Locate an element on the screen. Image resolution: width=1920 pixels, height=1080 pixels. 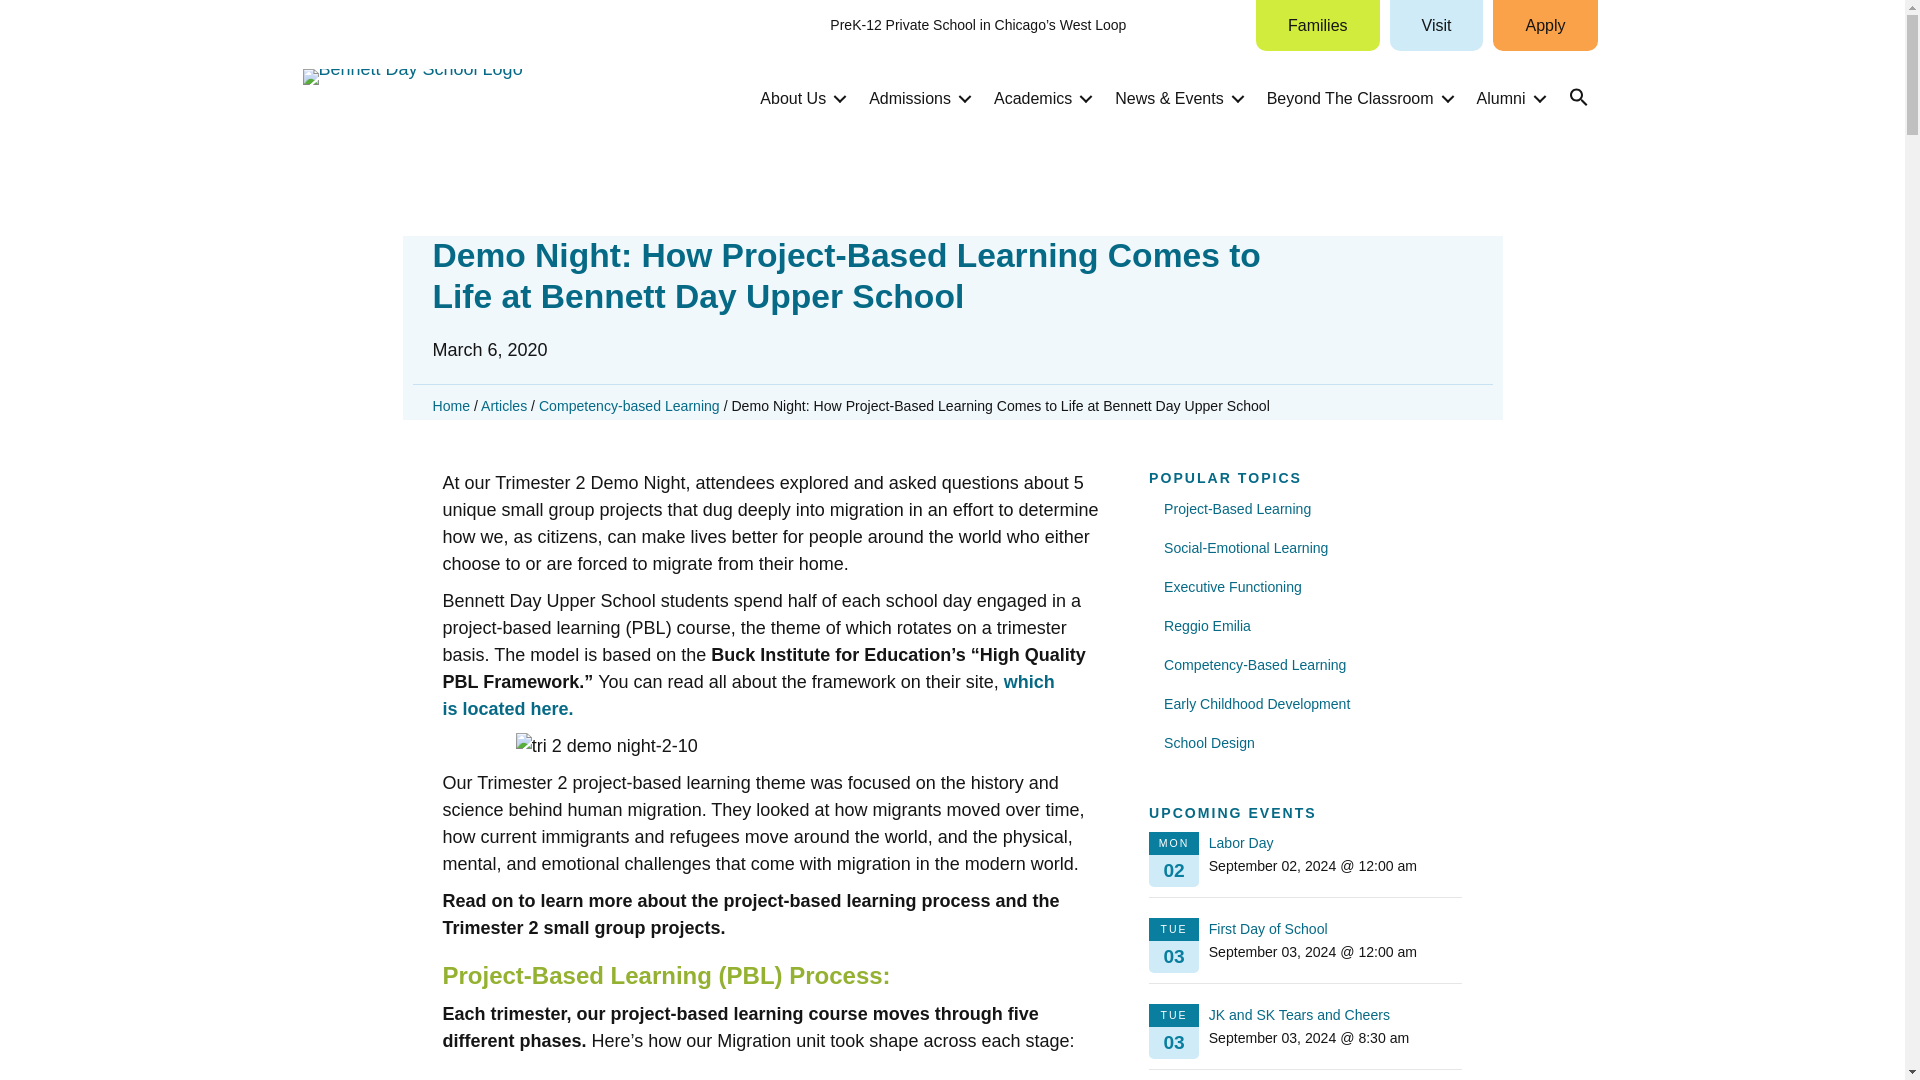
Admissions is located at coordinates (916, 98).